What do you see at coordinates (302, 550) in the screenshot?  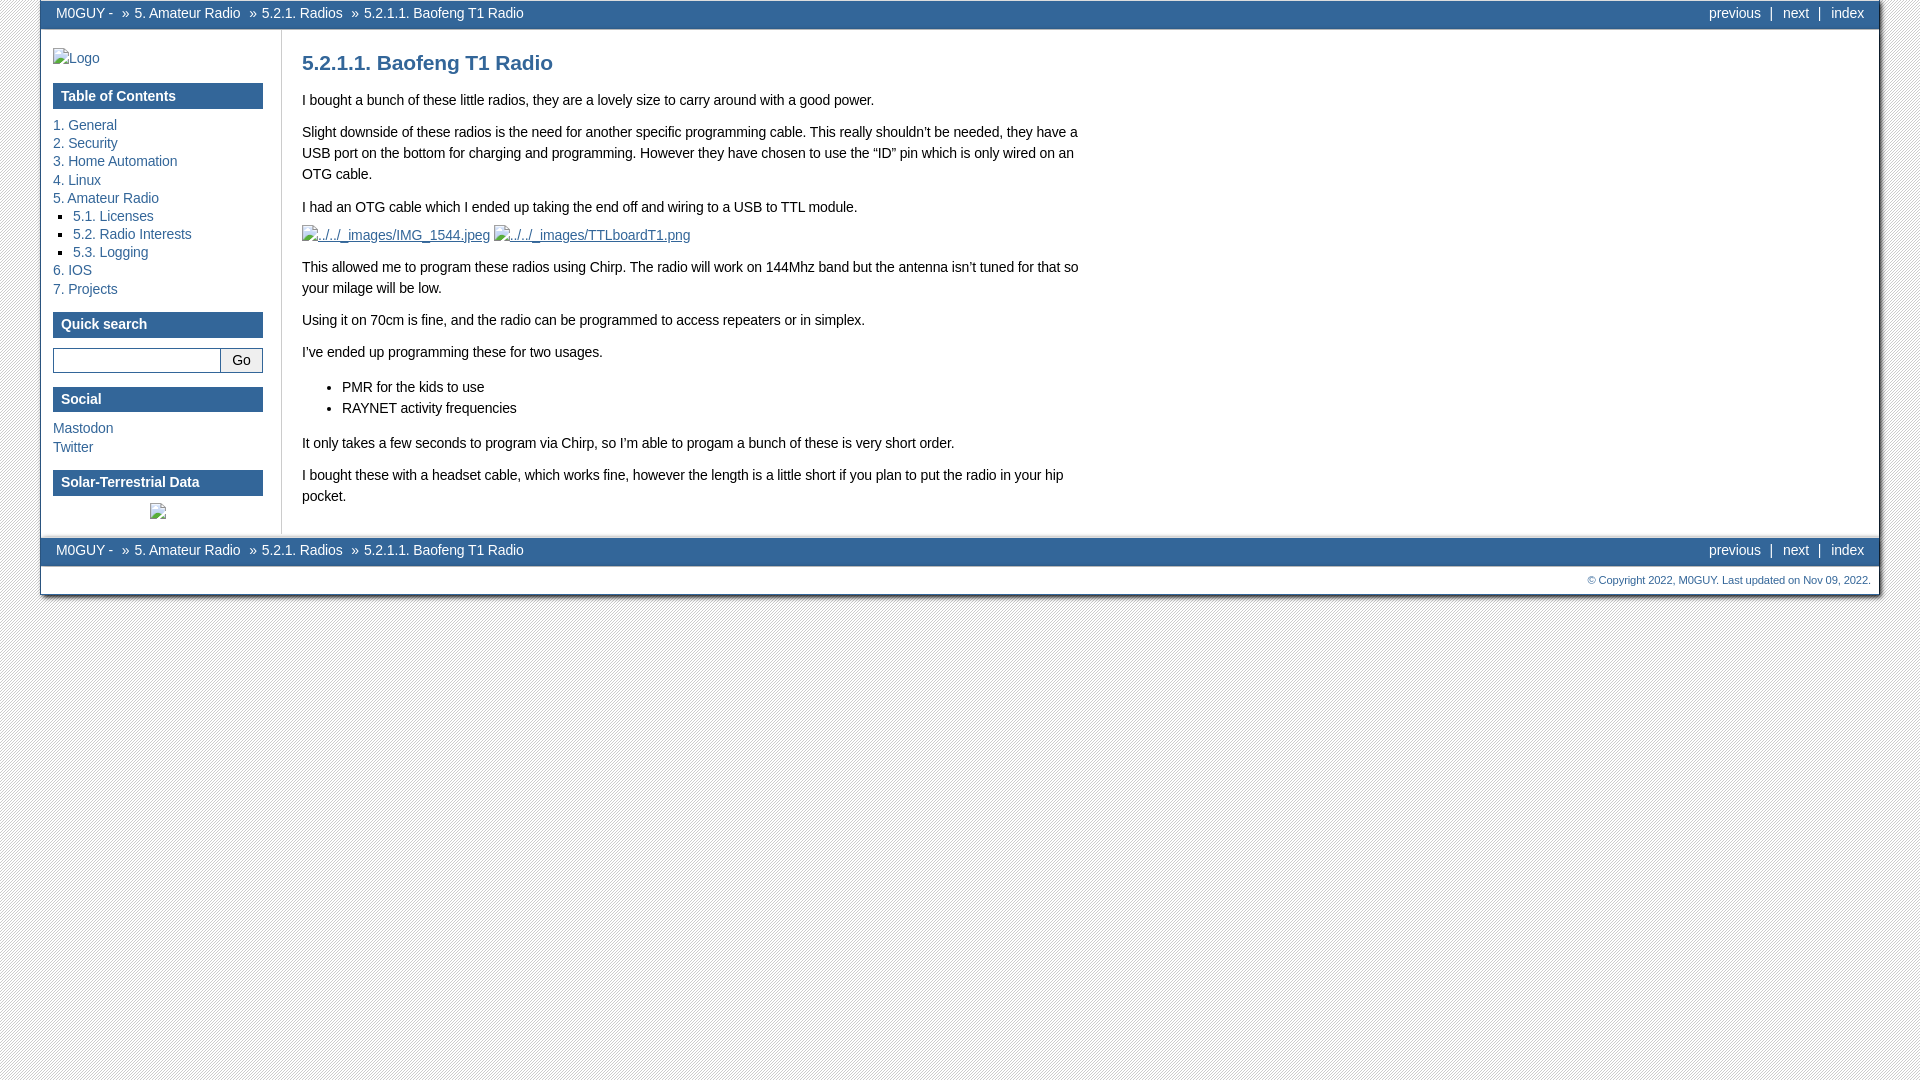 I see `5.2.1. Radios` at bounding box center [302, 550].